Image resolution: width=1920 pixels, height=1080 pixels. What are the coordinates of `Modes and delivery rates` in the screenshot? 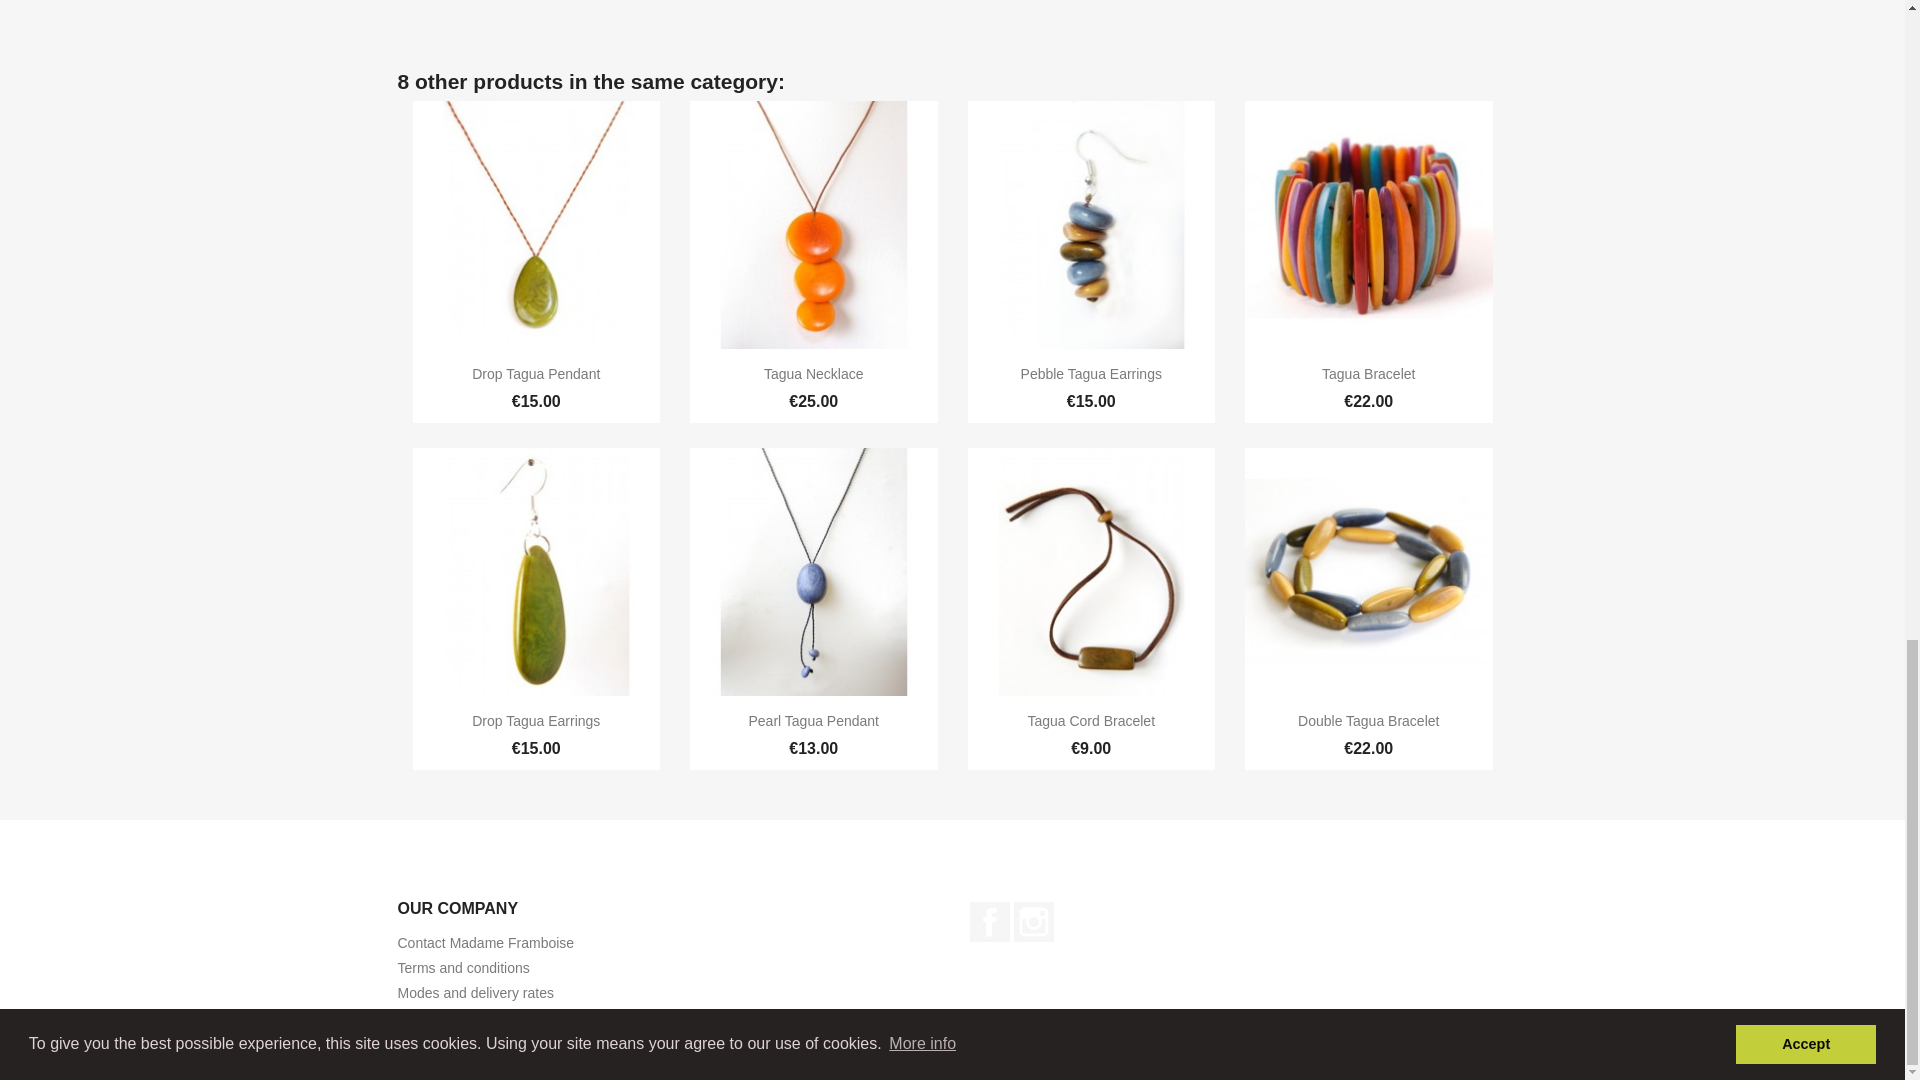 It's located at (476, 992).